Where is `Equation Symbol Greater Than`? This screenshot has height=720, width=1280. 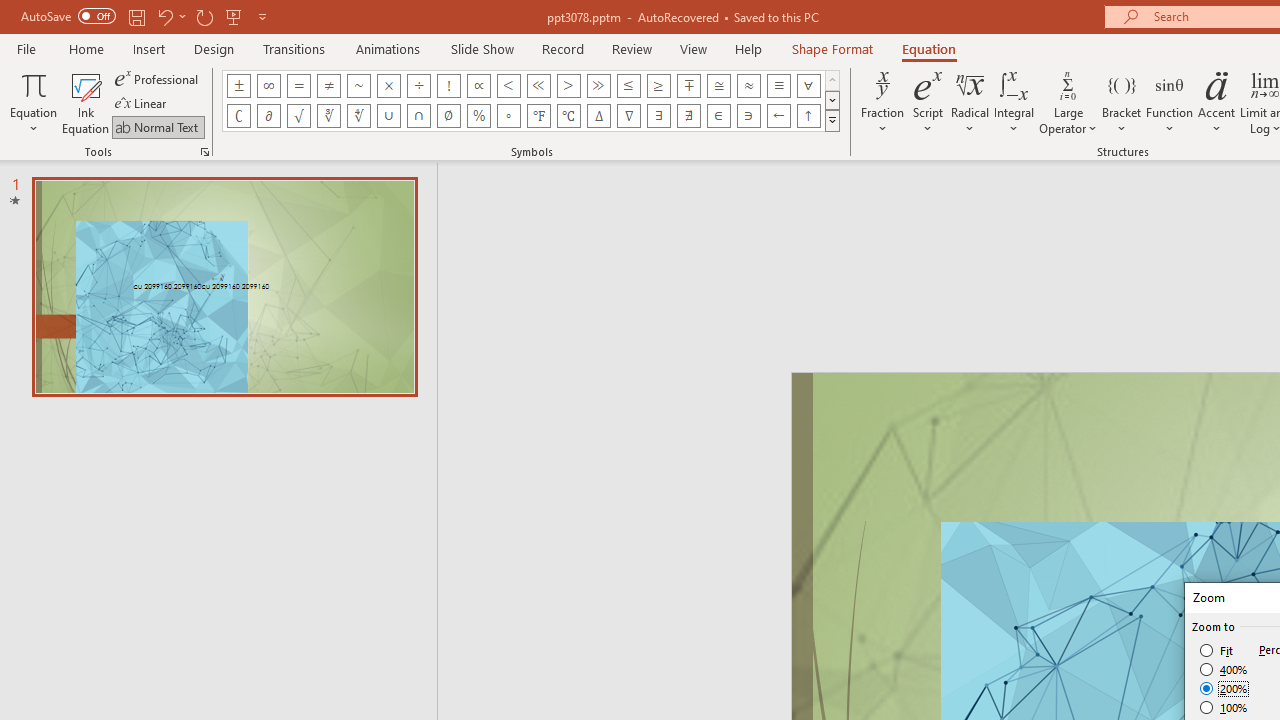
Equation Symbol Greater Than is located at coordinates (568, 86).